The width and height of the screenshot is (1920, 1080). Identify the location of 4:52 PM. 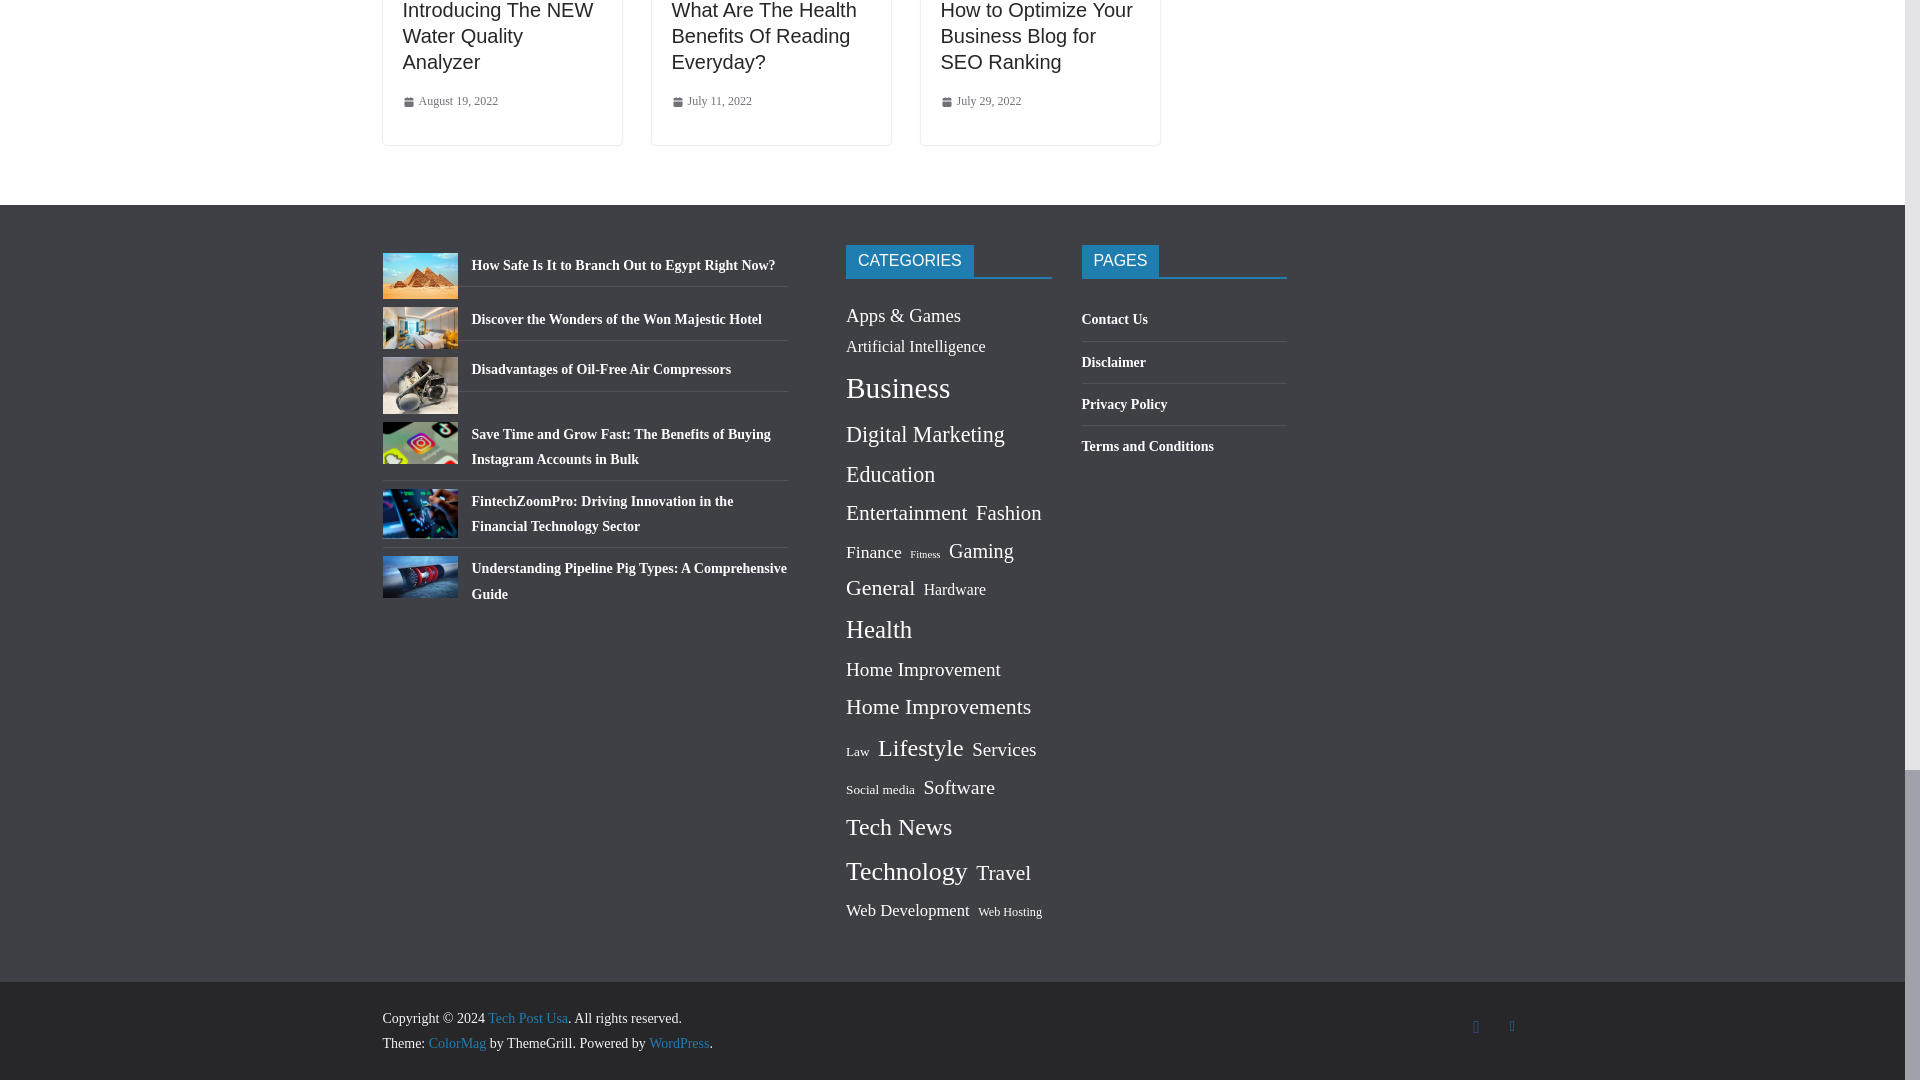
(449, 102).